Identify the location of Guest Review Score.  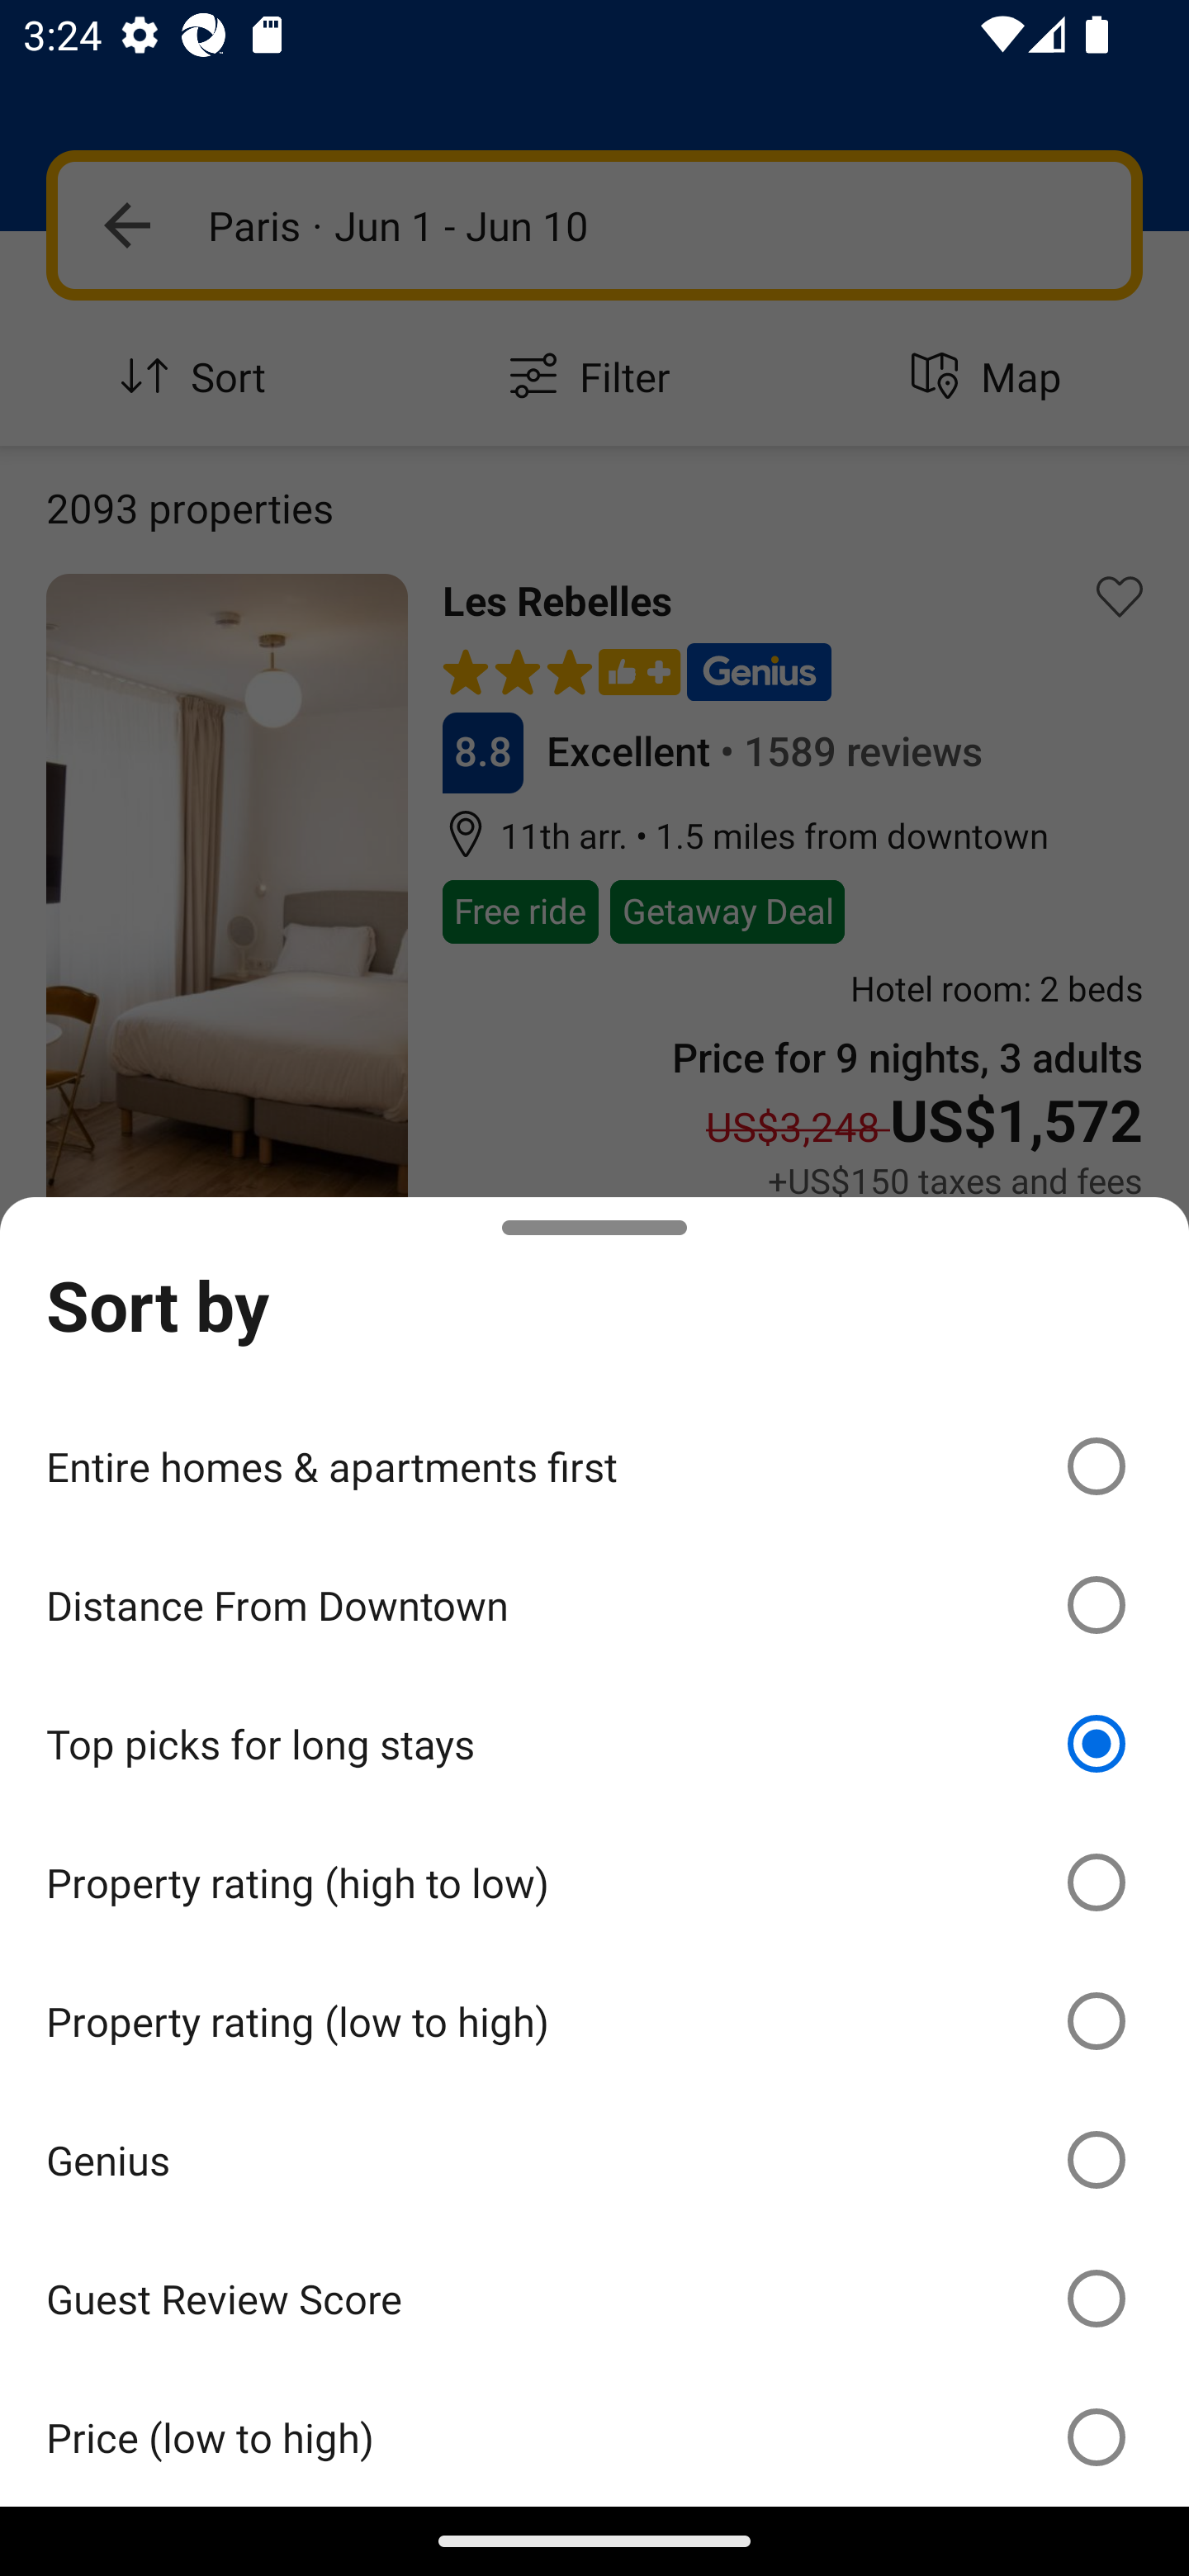
(594, 2297).